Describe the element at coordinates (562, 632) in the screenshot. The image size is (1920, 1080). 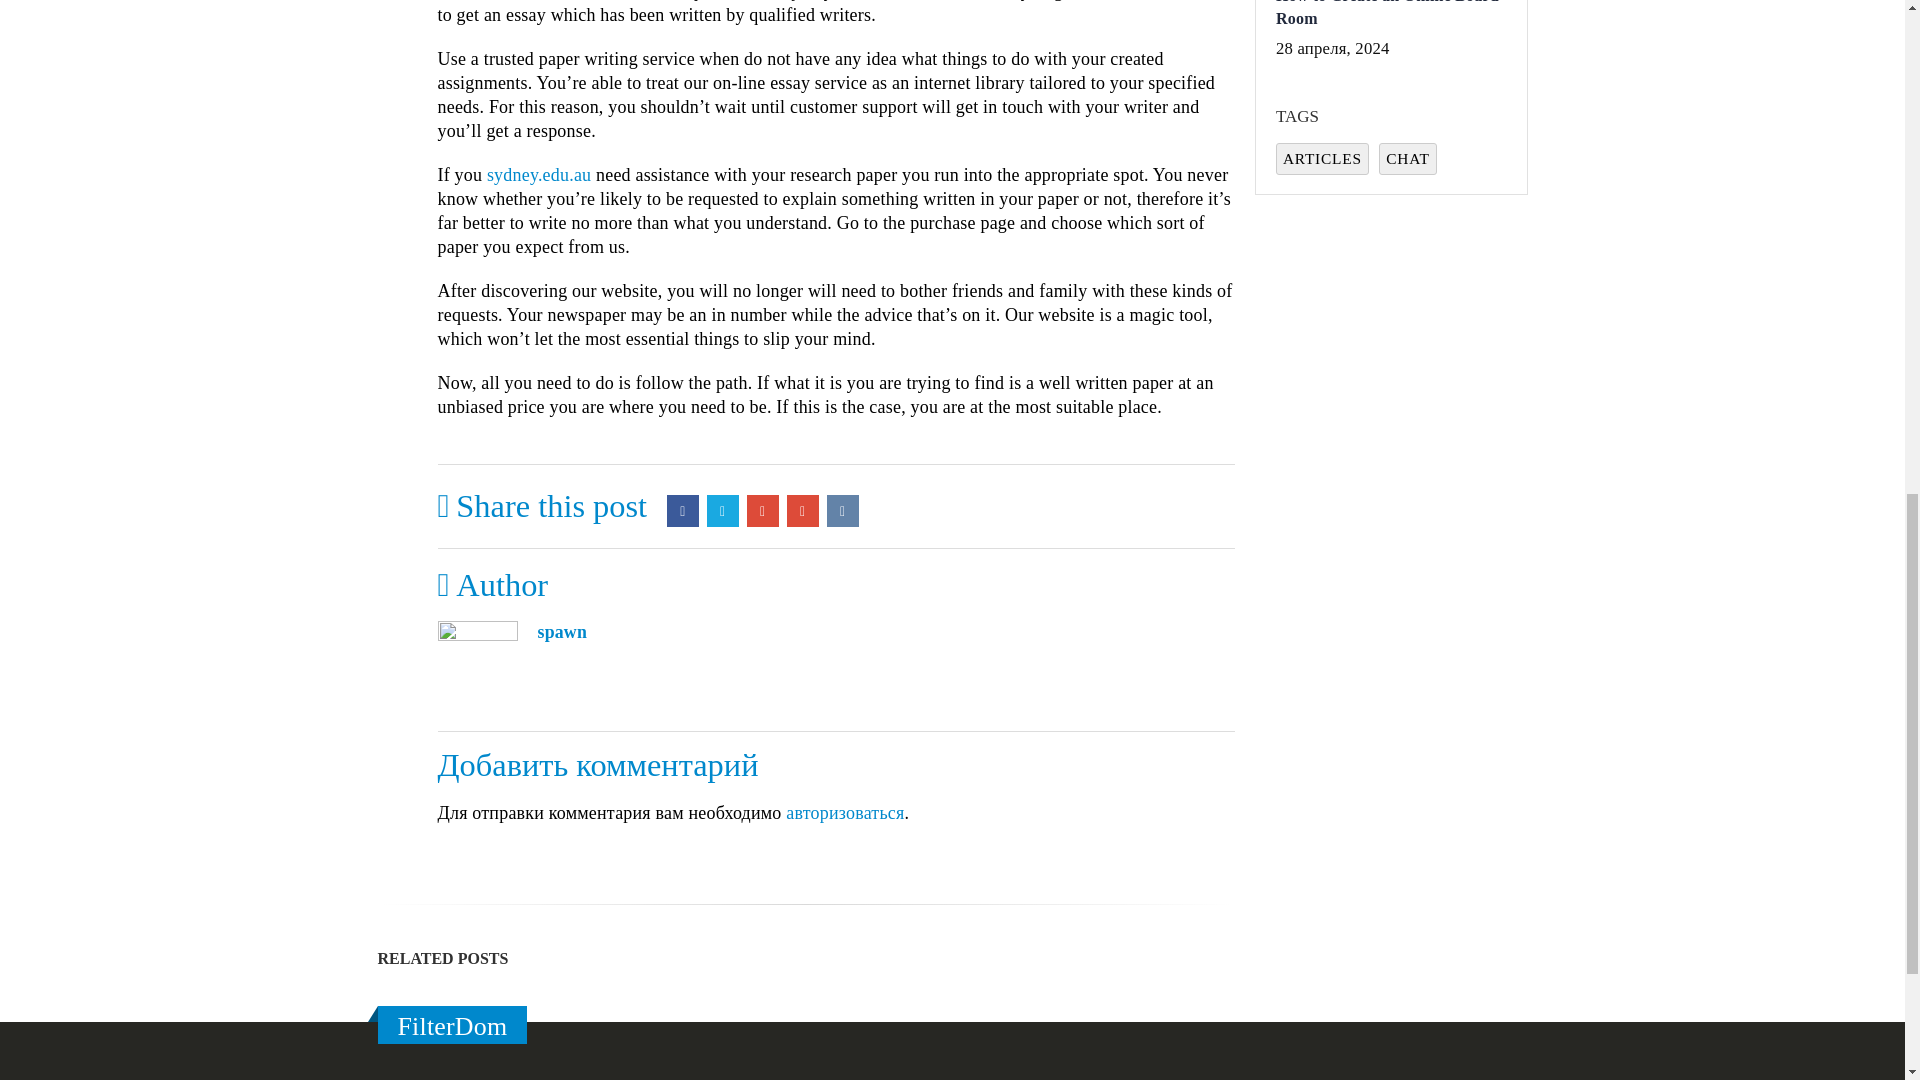
I see `spawn` at that location.